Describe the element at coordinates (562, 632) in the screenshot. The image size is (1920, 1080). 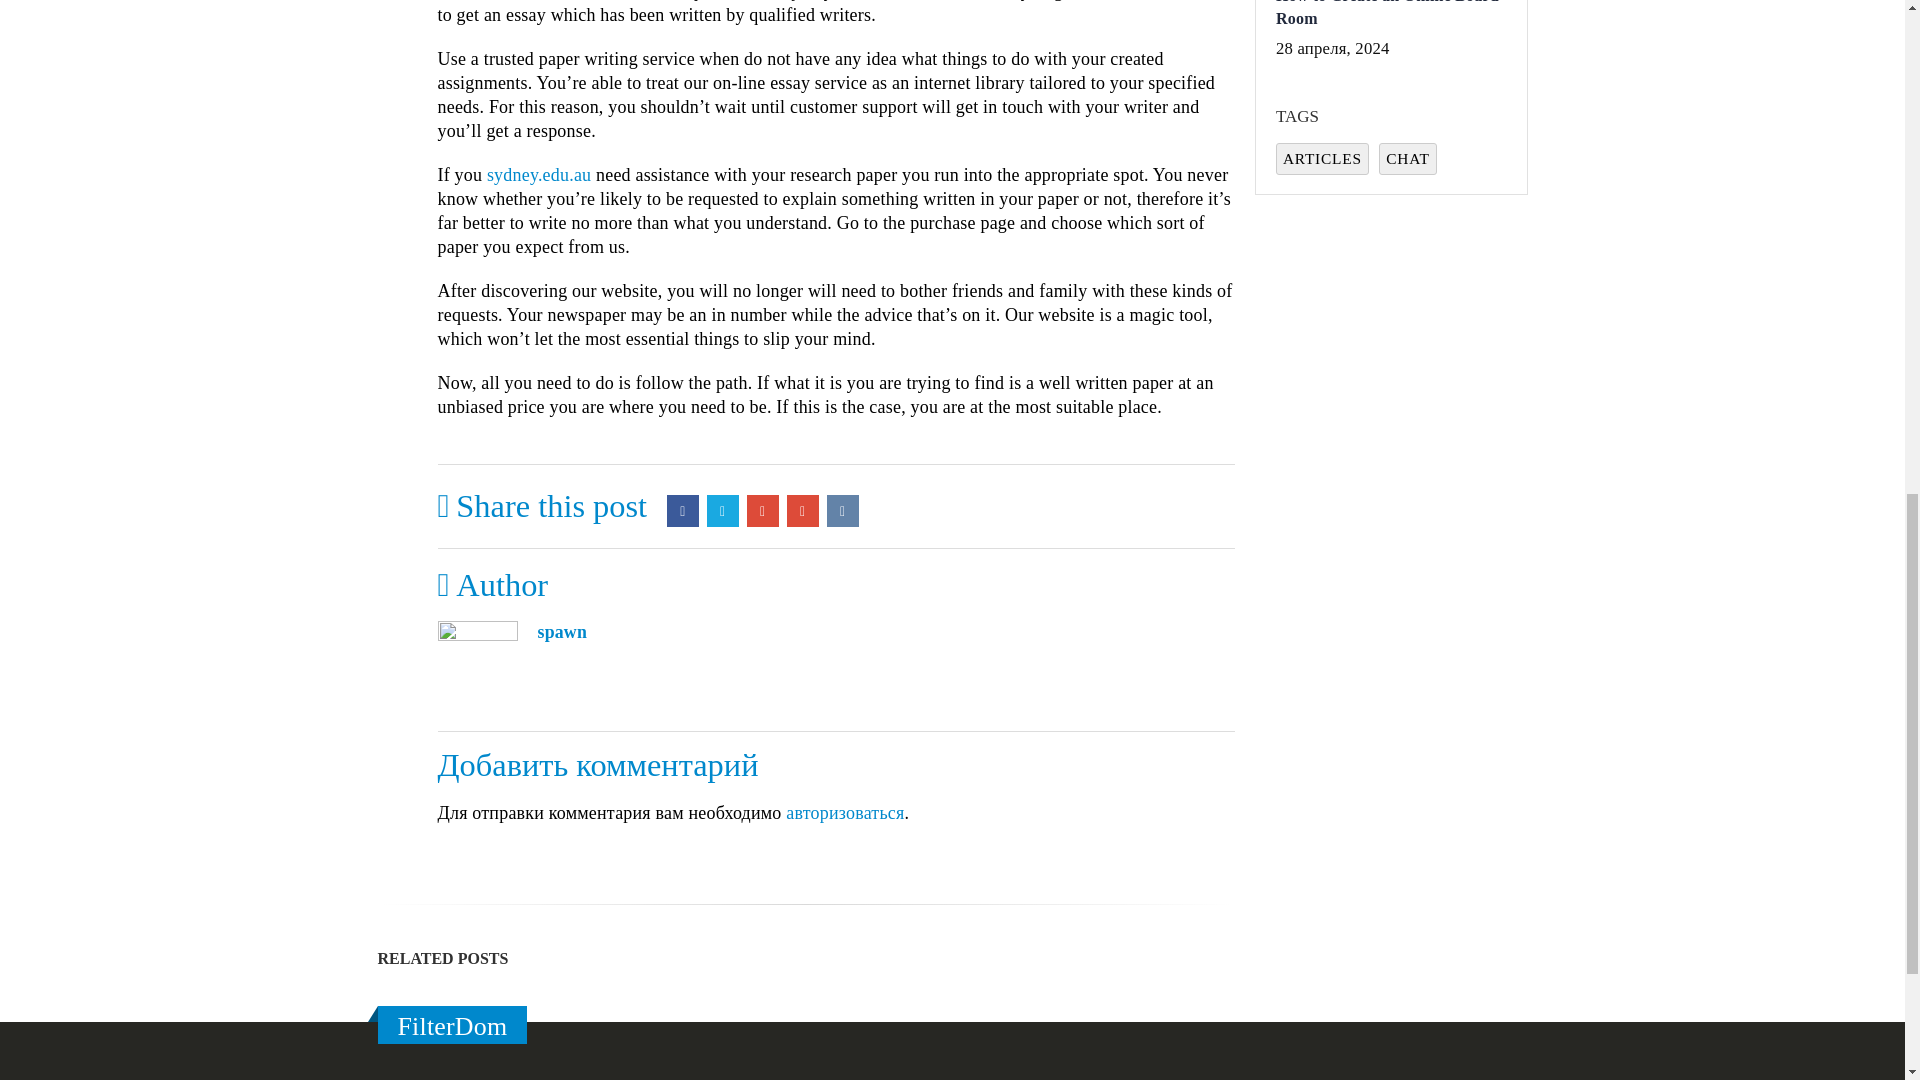
I see `spawn` at that location.